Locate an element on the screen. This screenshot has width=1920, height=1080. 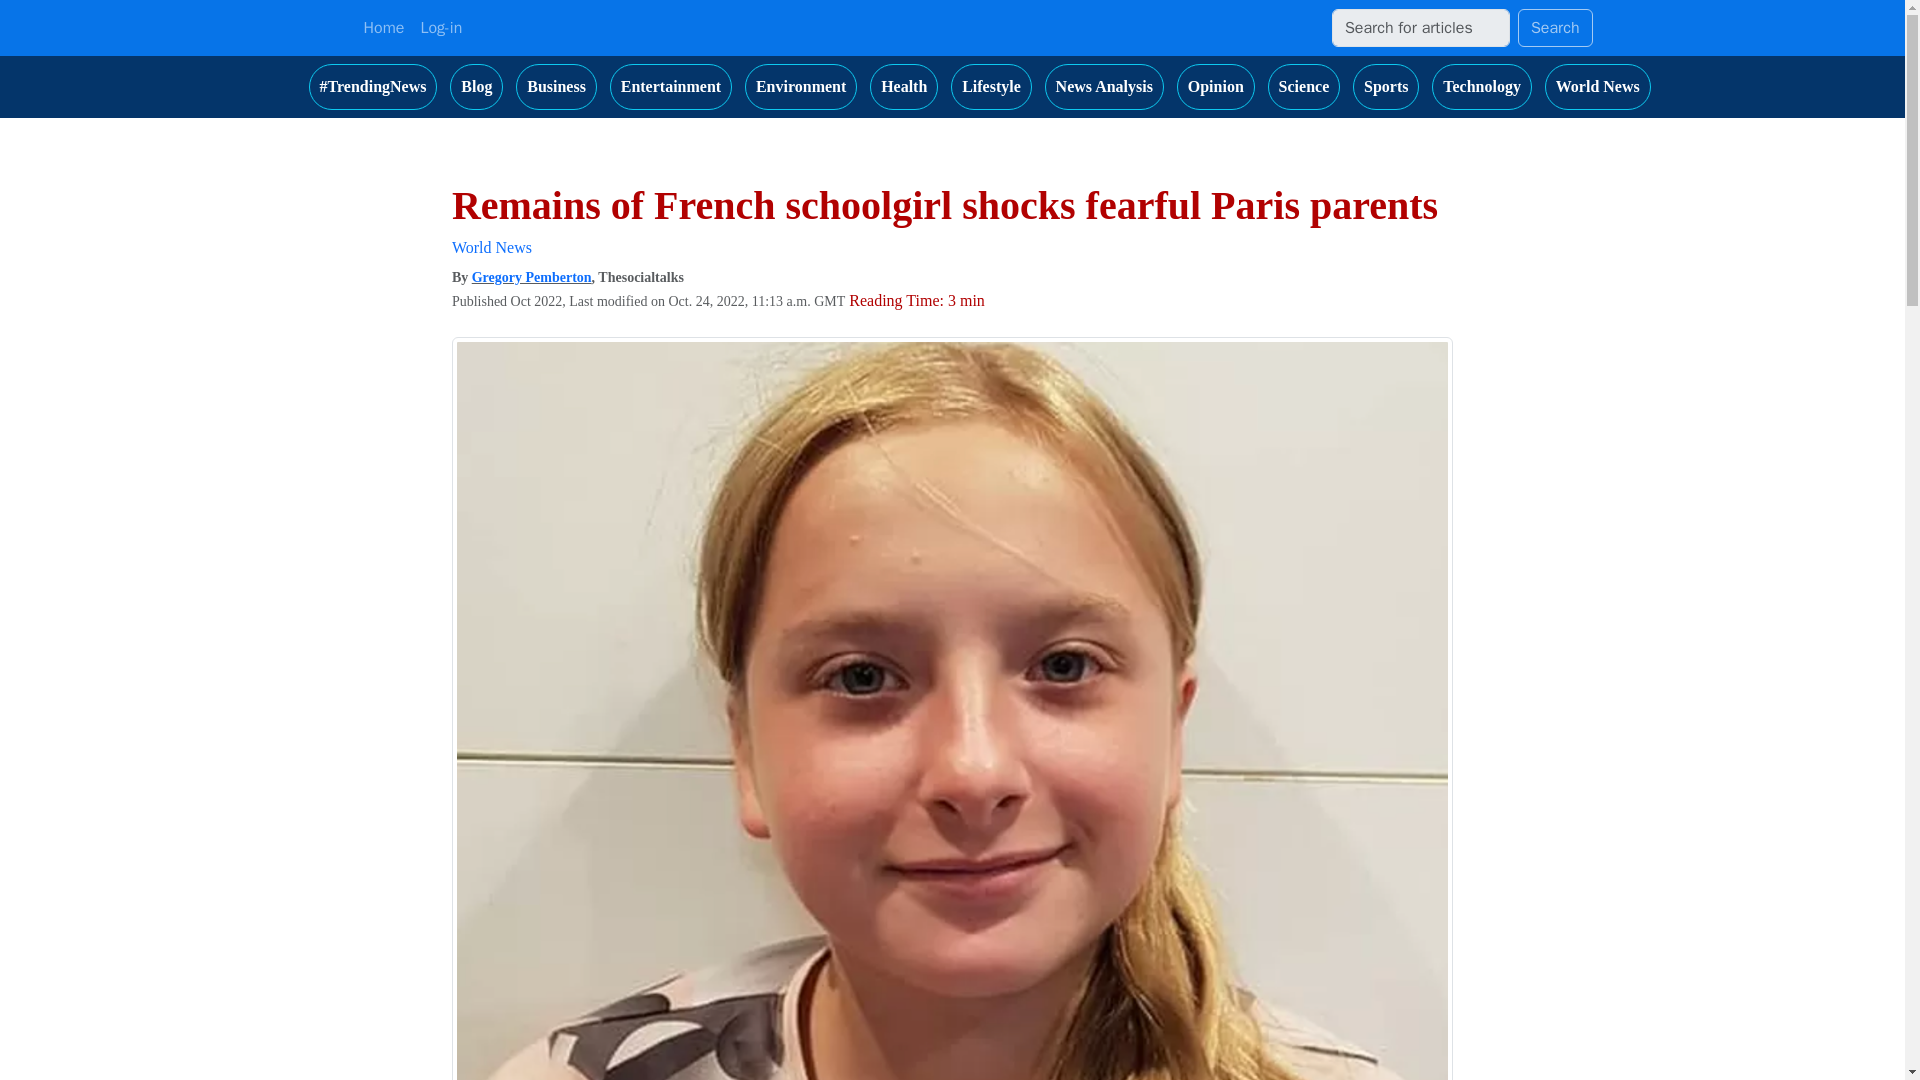
Opinion is located at coordinates (1216, 86).